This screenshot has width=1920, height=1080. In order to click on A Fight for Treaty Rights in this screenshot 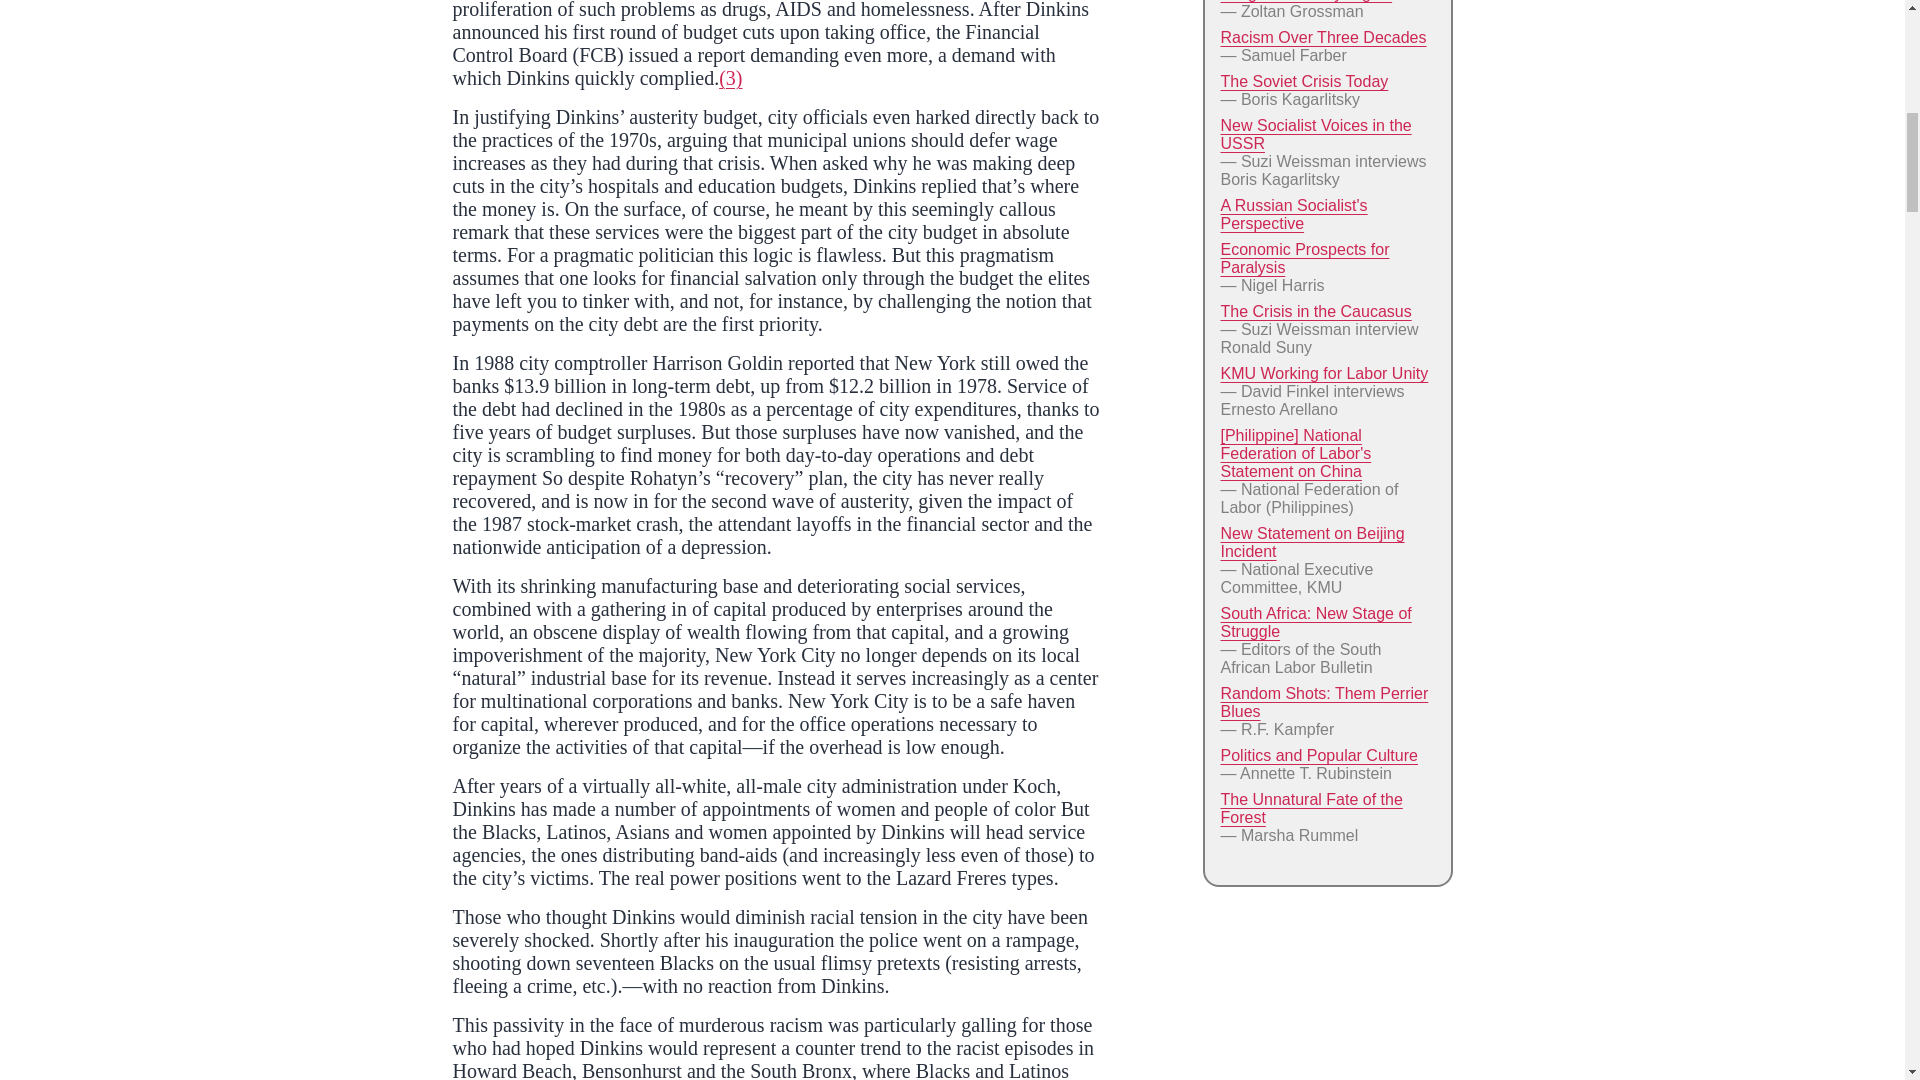, I will do `click(1306, 1)`.